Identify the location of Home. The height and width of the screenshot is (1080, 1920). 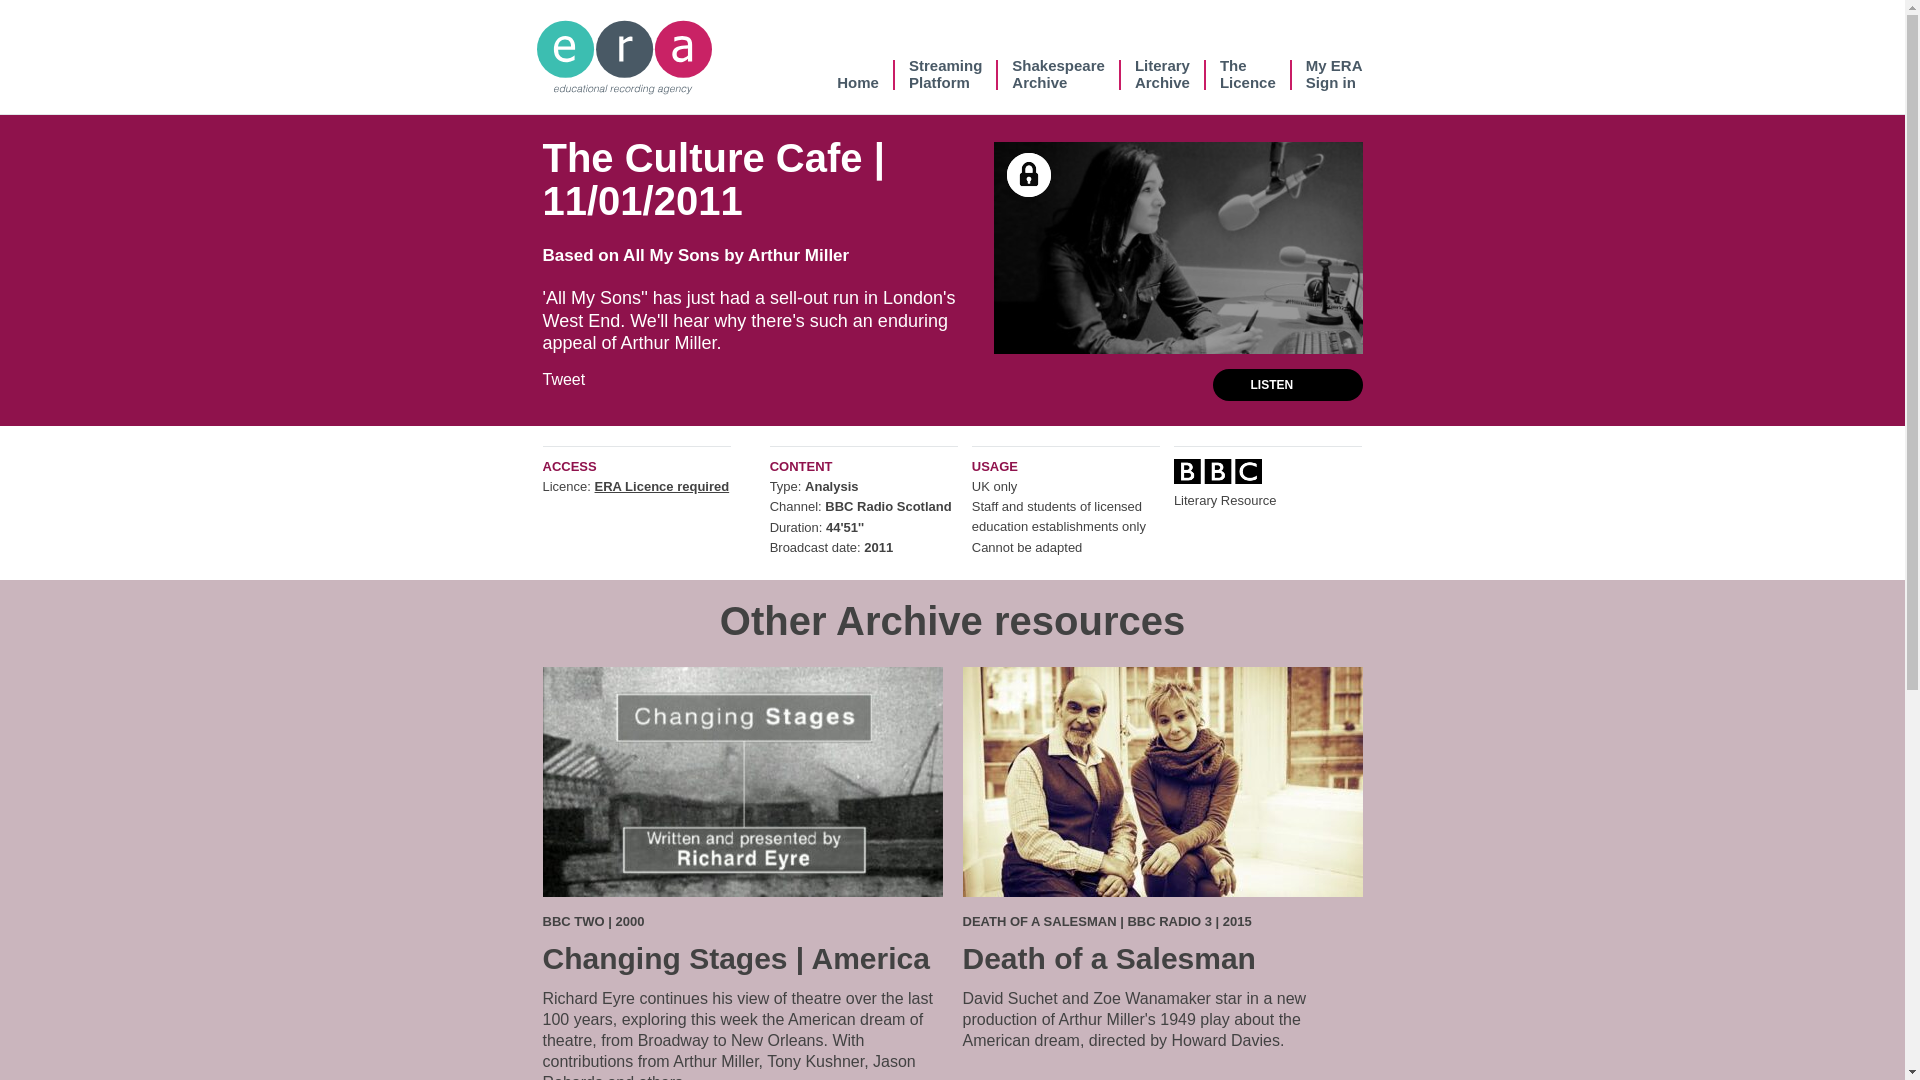
(662, 486).